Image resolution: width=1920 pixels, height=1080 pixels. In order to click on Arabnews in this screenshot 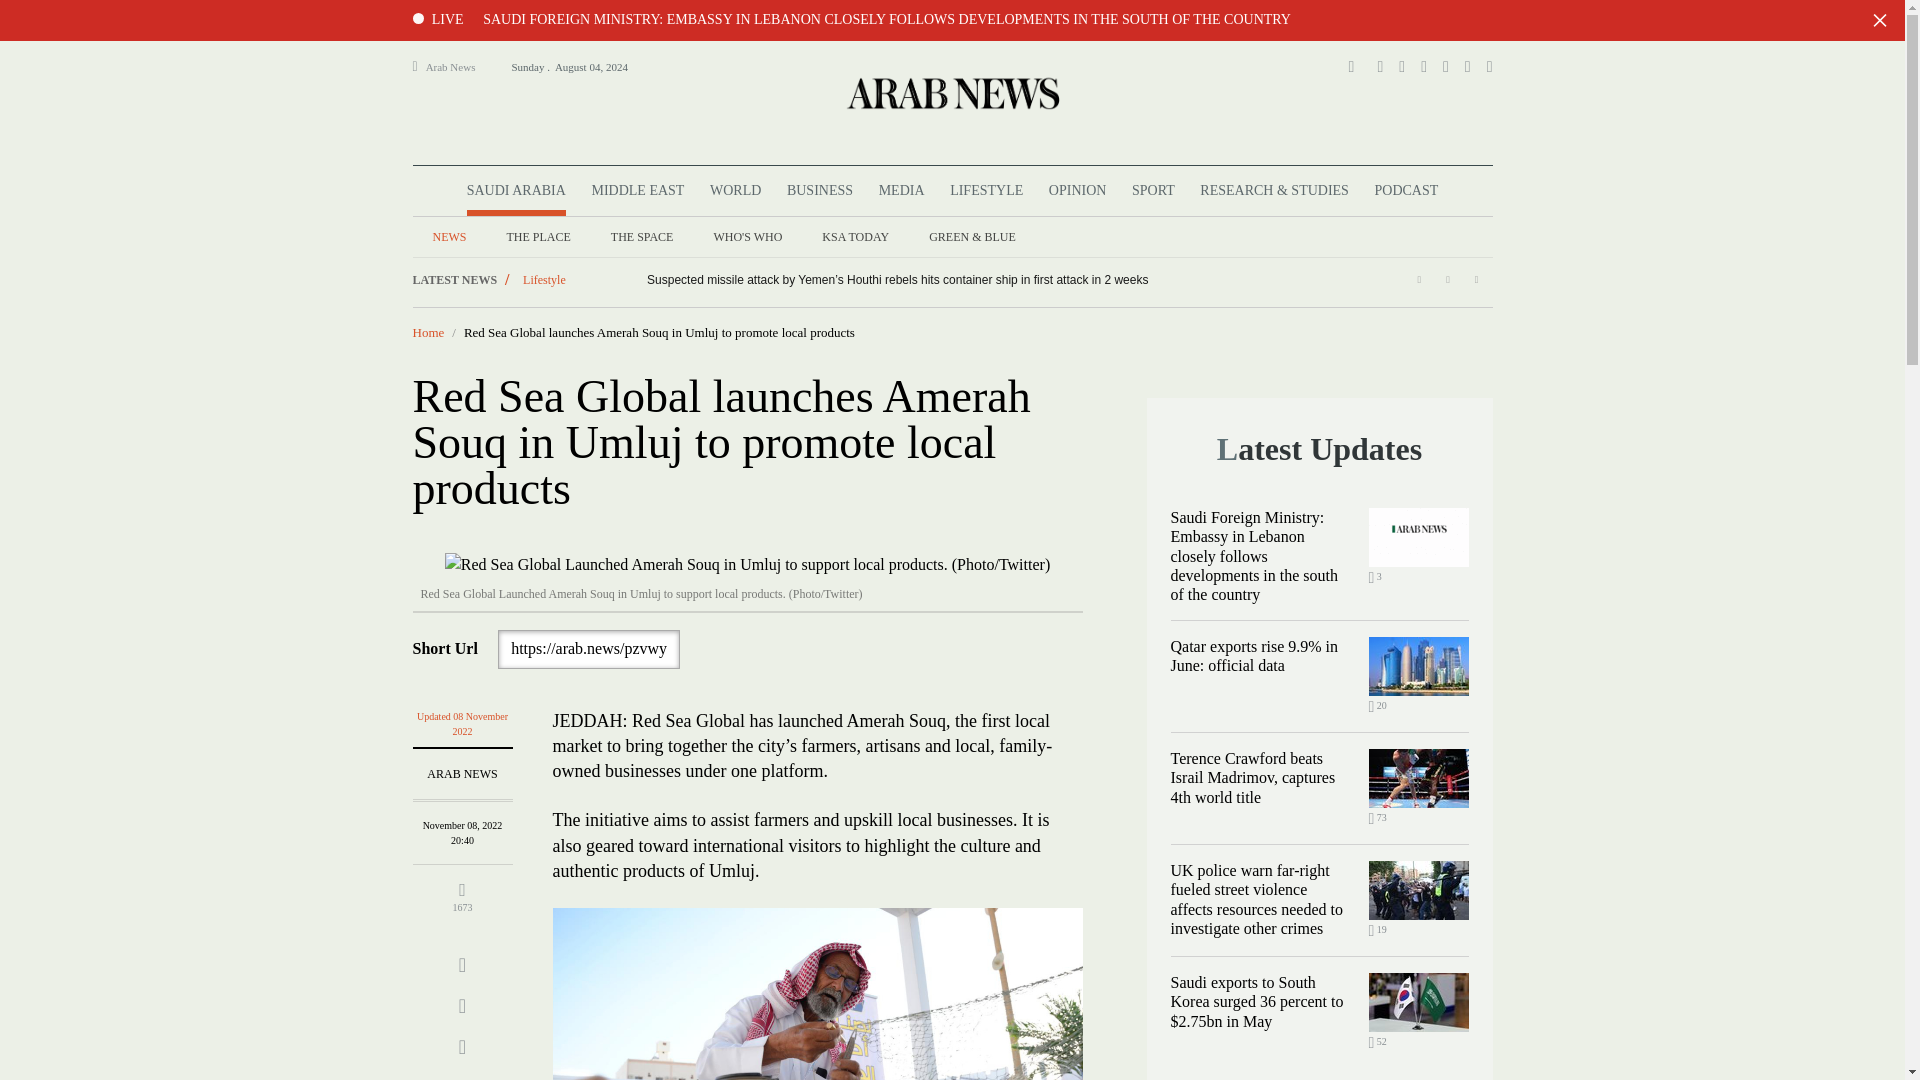, I will do `click(951, 92)`.